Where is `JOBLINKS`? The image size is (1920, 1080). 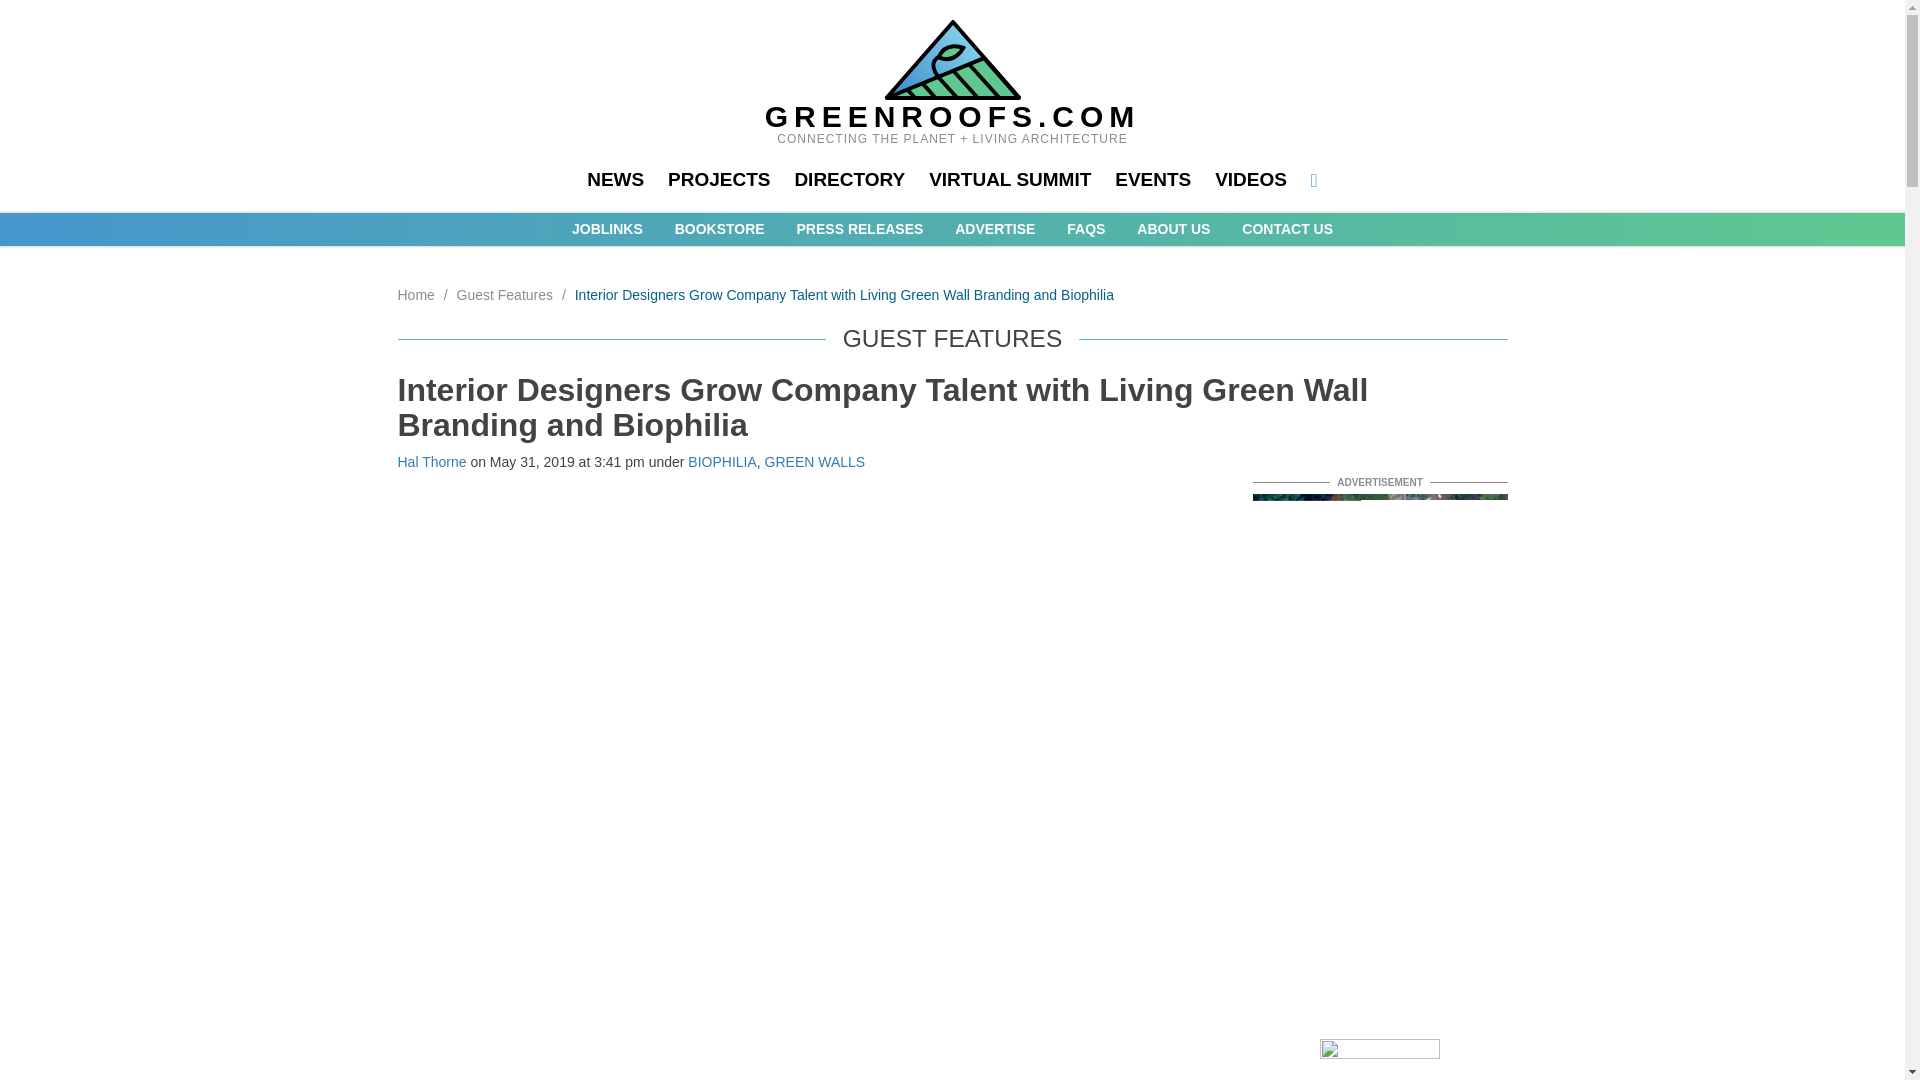
JOBLINKS is located at coordinates (608, 228).